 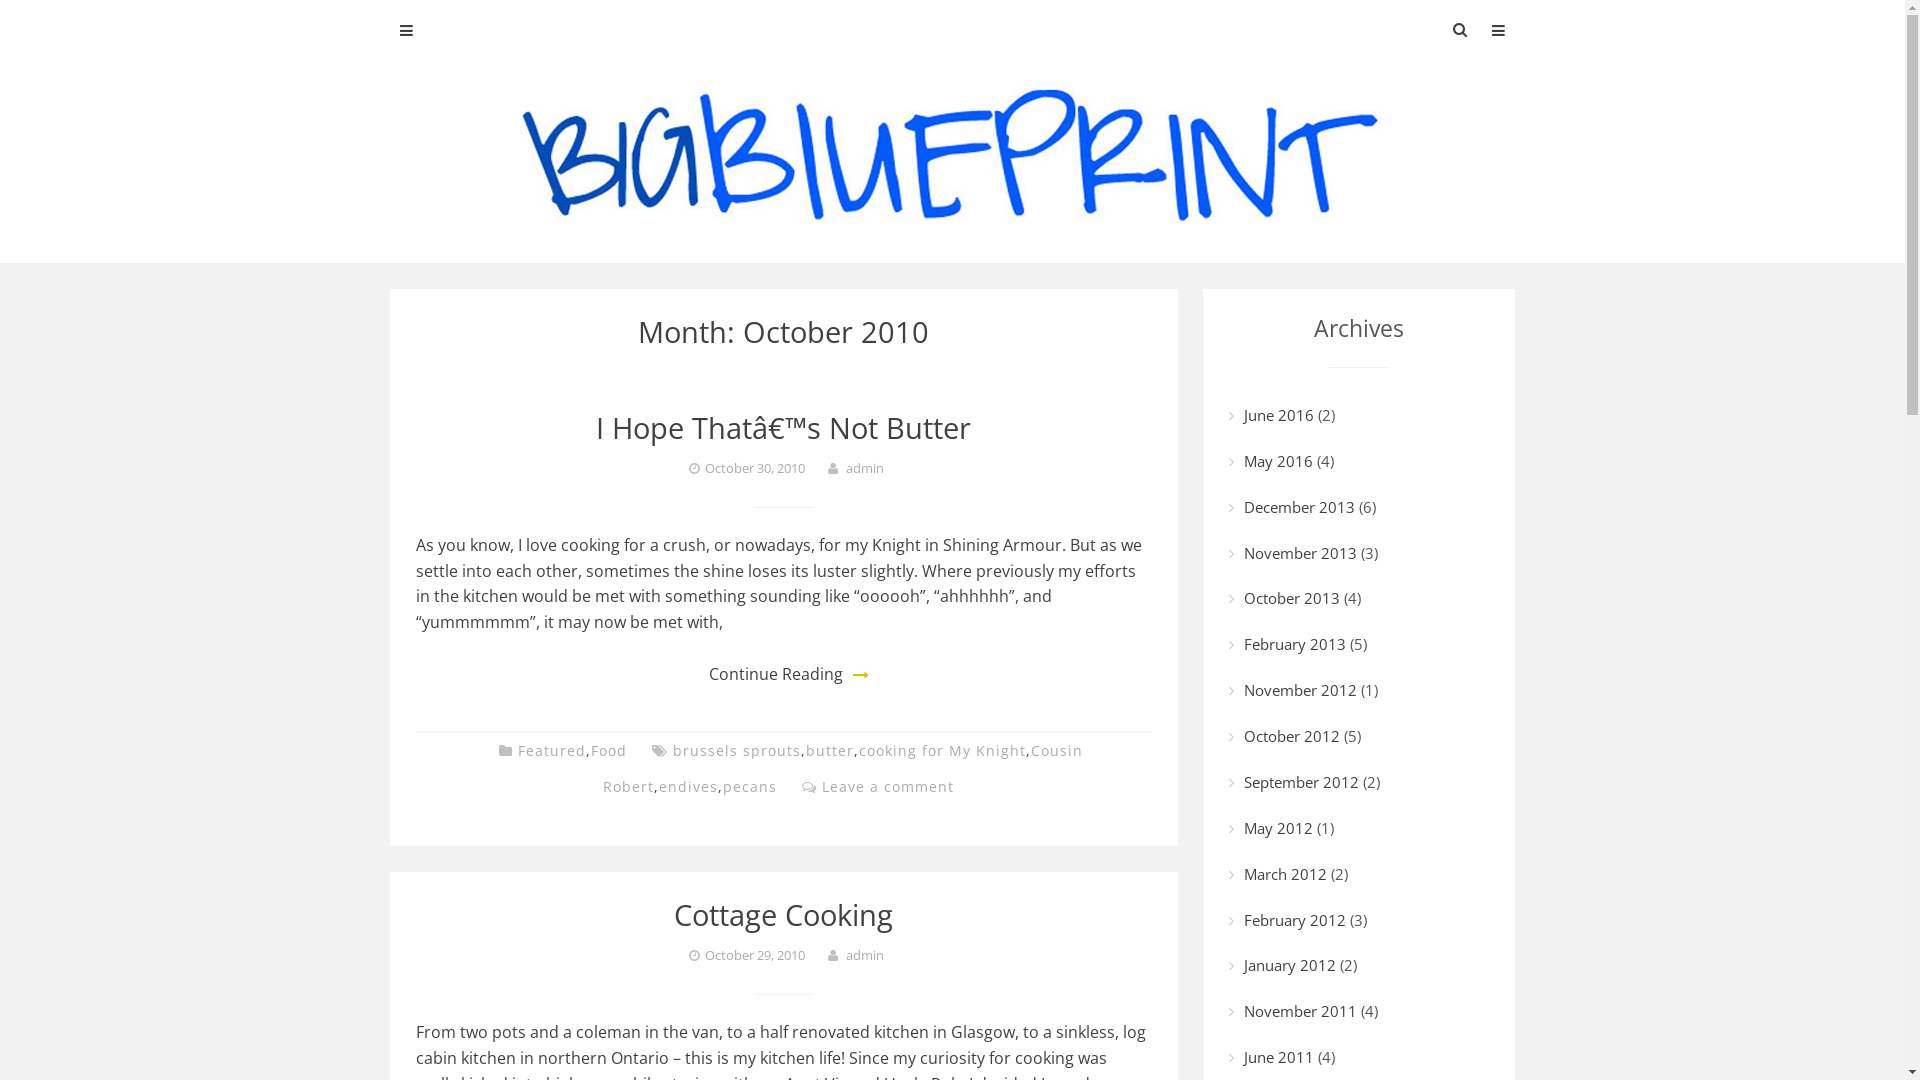 What do you see at coordinates (1300, 553) in the screenshot?
I see `November 2013` at bounding box center [1300, 553].